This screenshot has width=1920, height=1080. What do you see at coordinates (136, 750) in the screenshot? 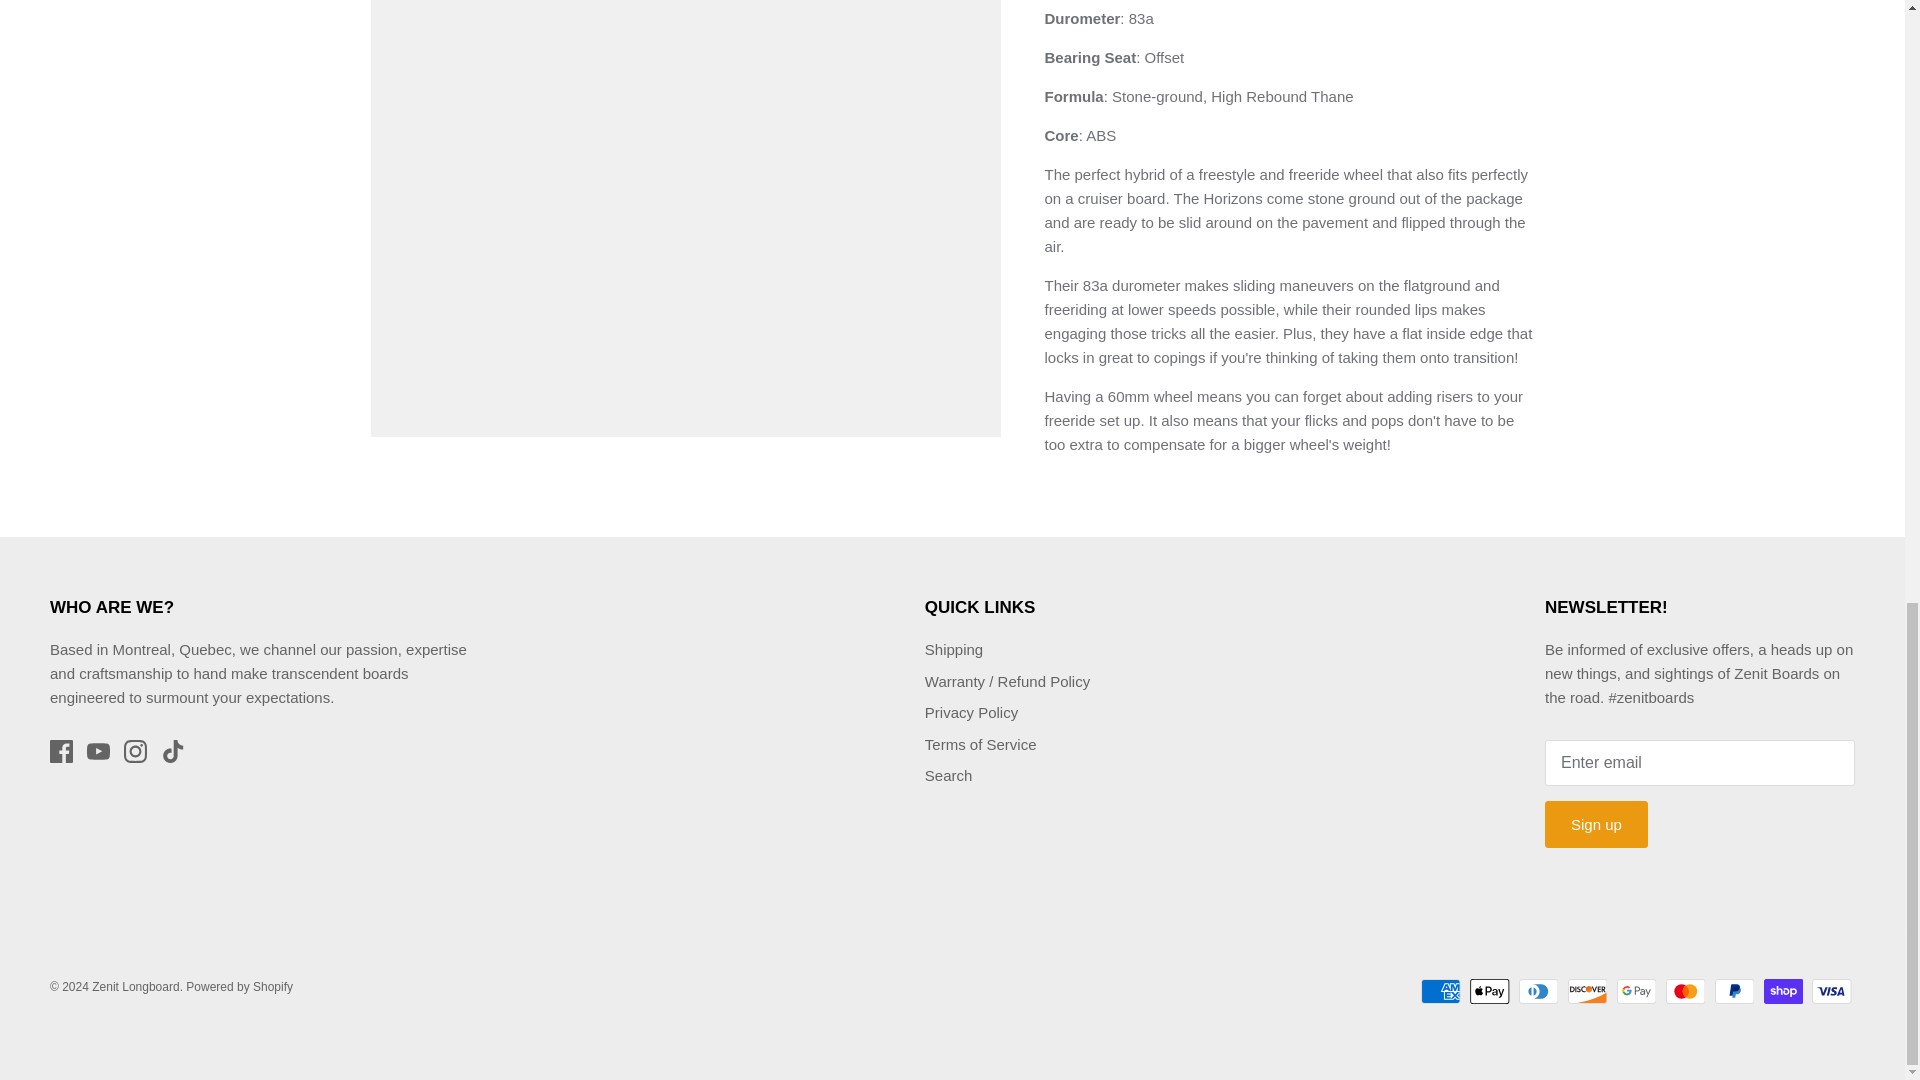
I see `Instagram` at bounding box center [136, 750].